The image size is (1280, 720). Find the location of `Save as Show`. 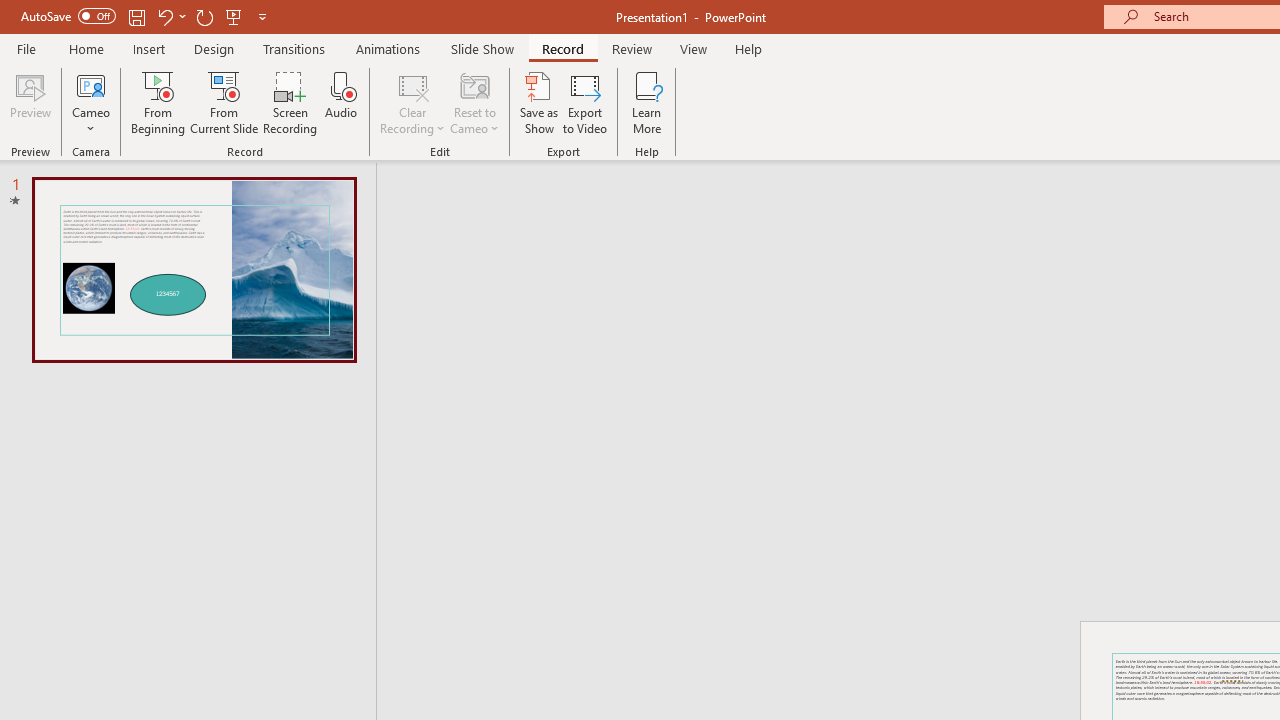

Save as Show is located at coordinates (539, 102).